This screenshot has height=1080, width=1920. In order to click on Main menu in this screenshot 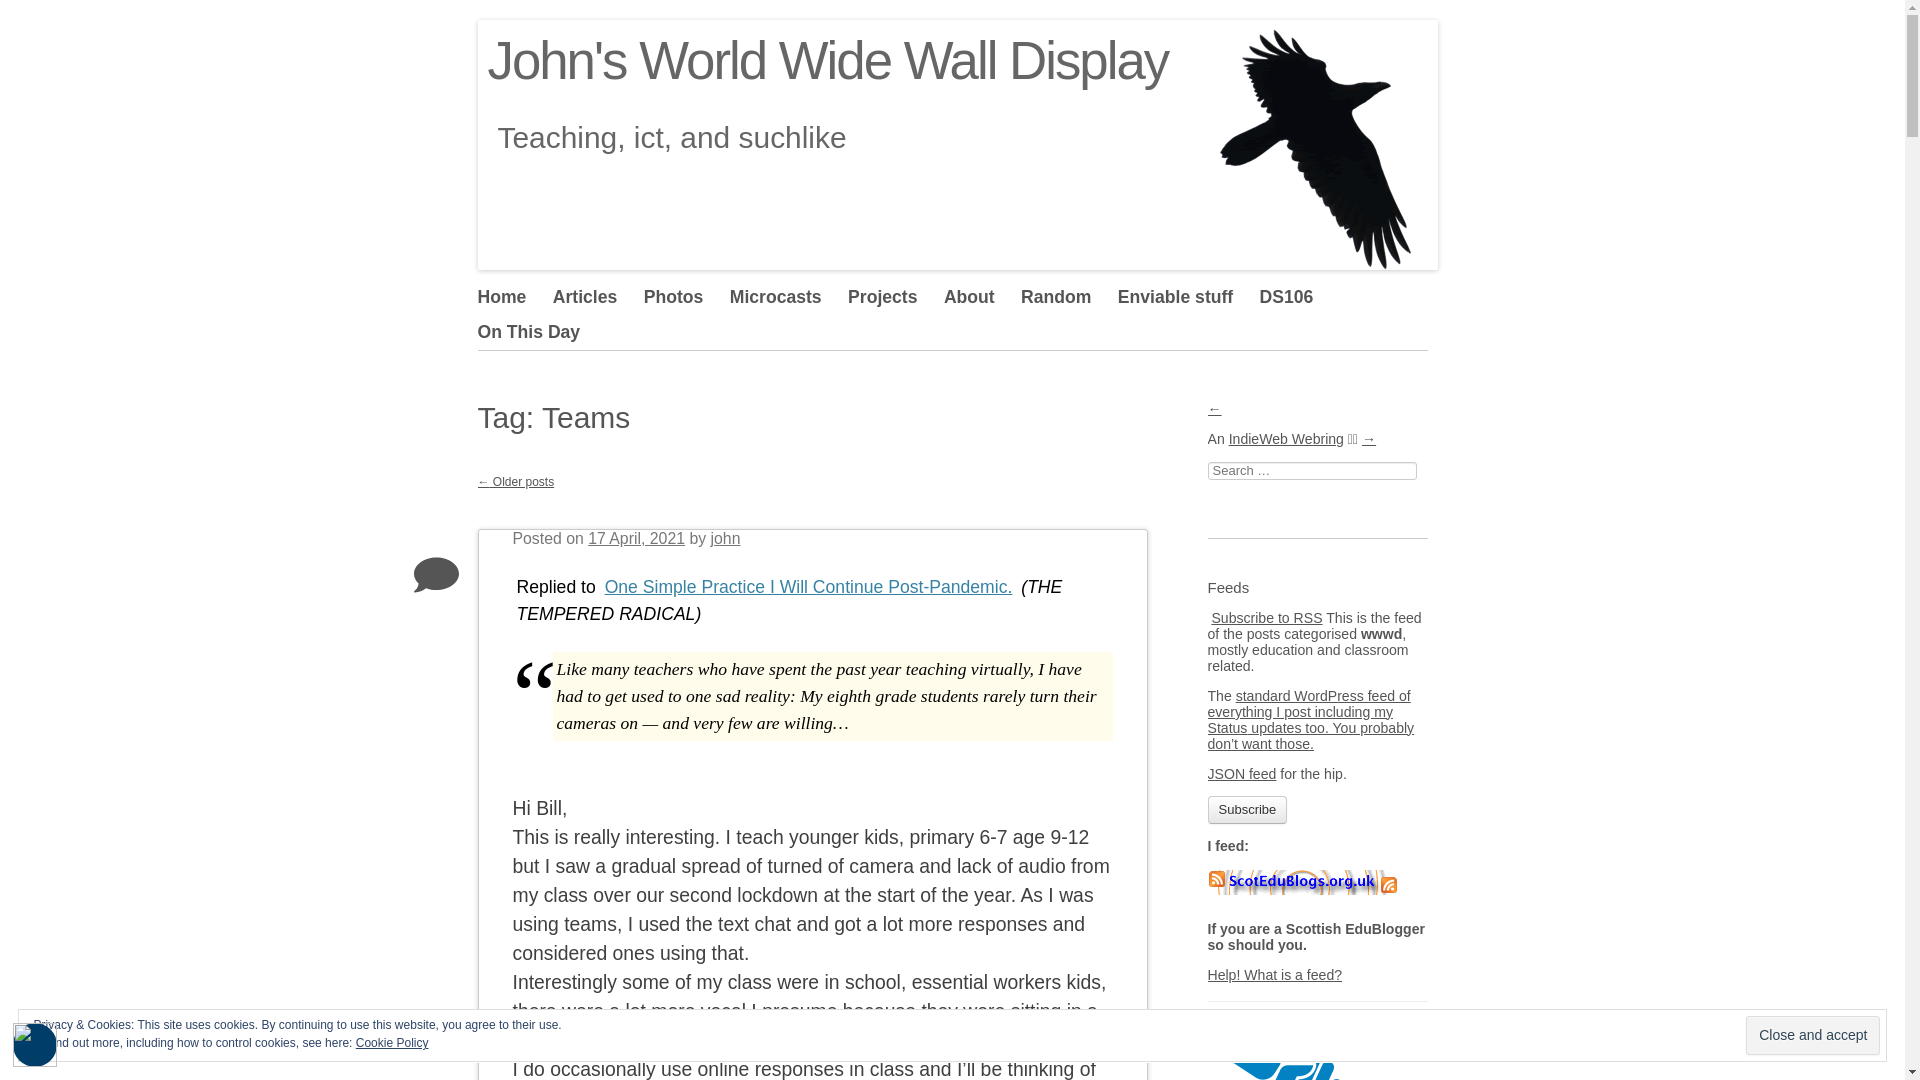, I will do `click(584, 344)`.